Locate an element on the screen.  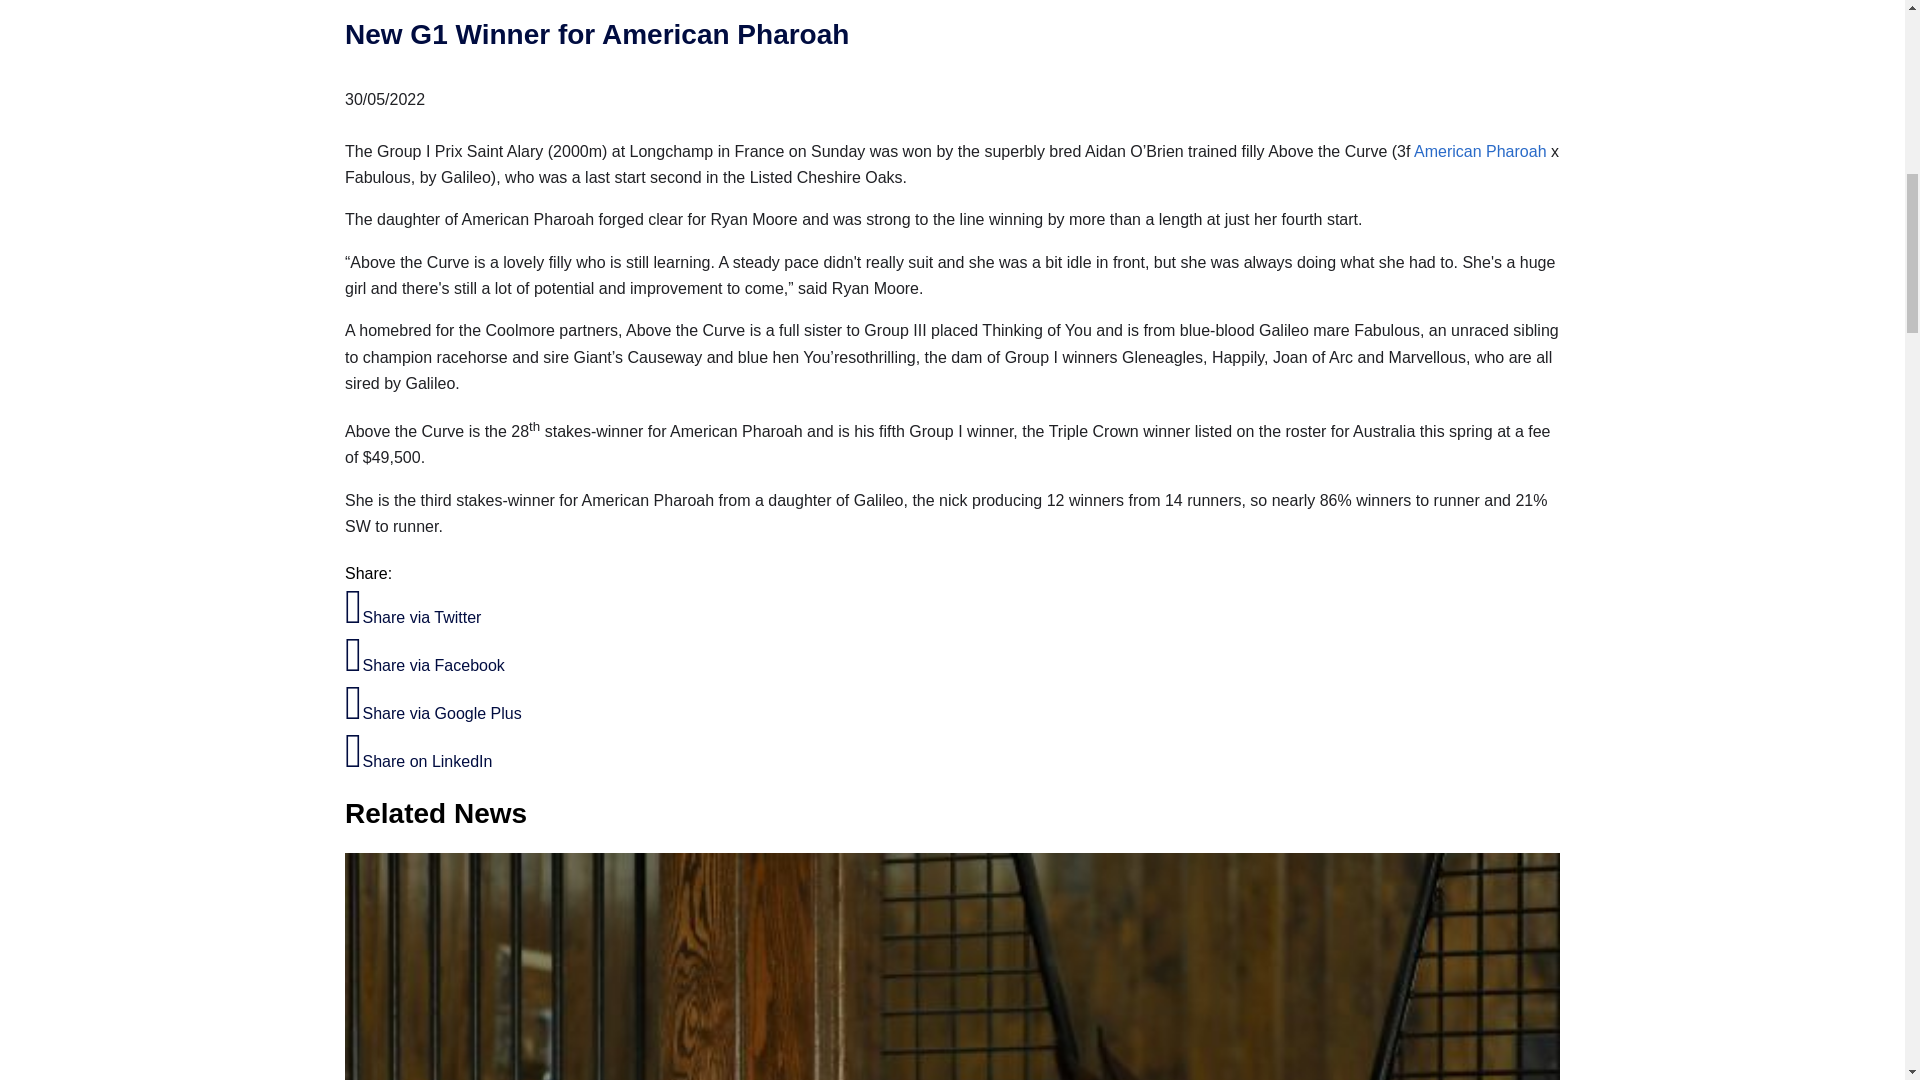
American Pharoah is located at coordinates (1480, 150).